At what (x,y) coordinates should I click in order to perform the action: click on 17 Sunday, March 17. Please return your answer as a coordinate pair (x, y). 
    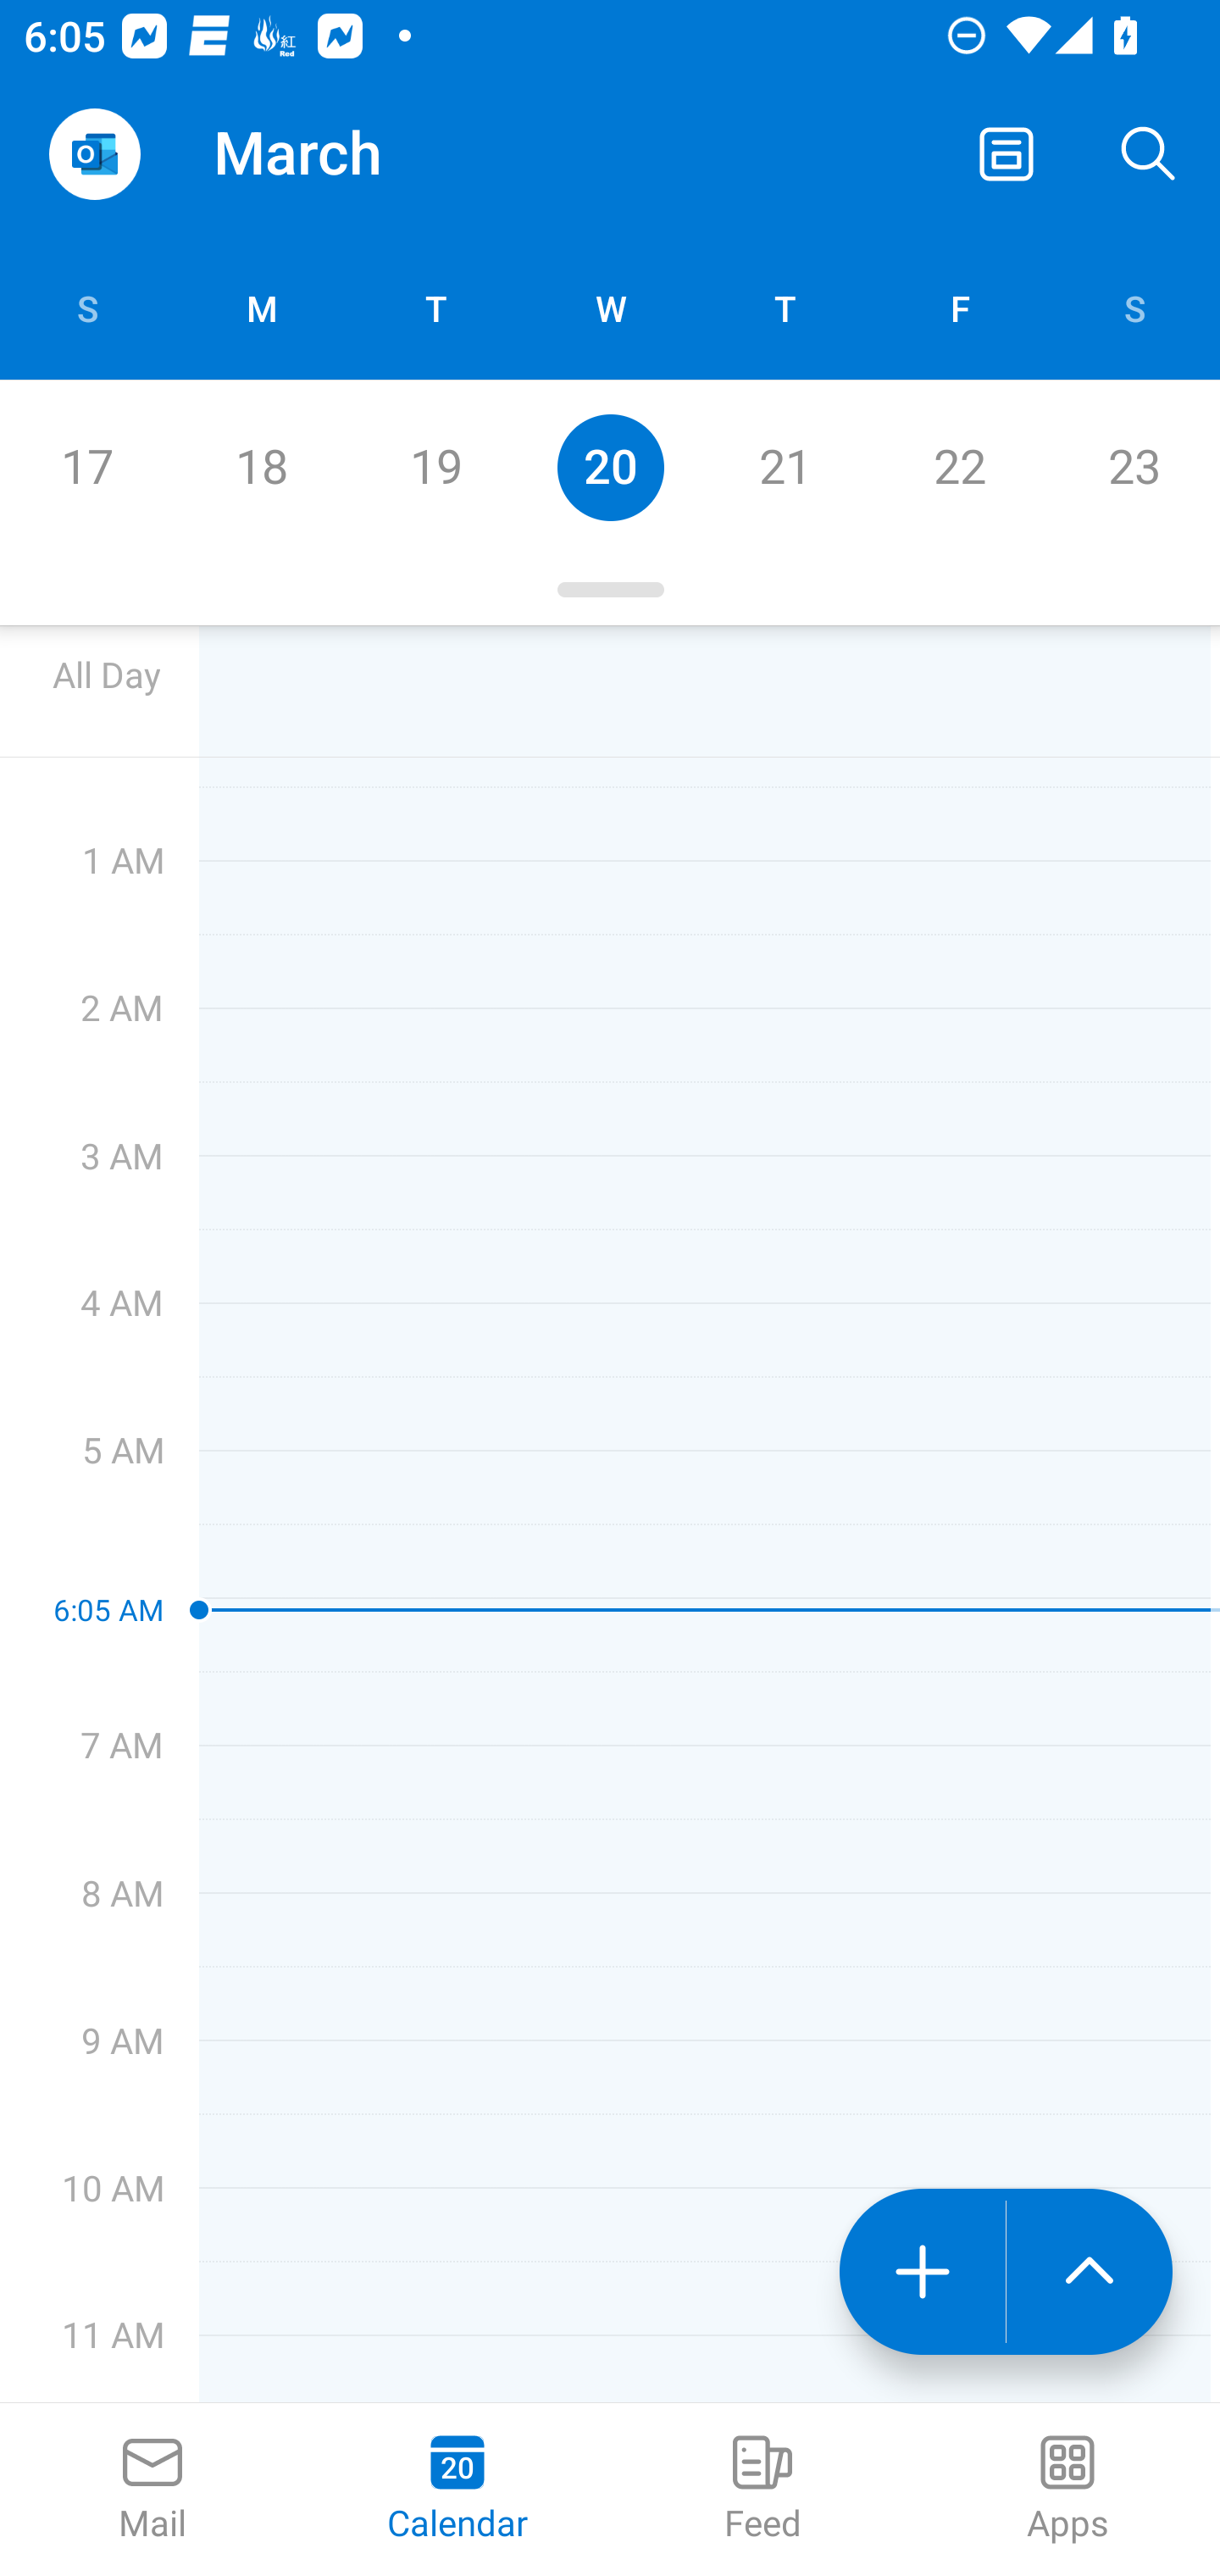
    Looking at the image, I should click on (86, 467).